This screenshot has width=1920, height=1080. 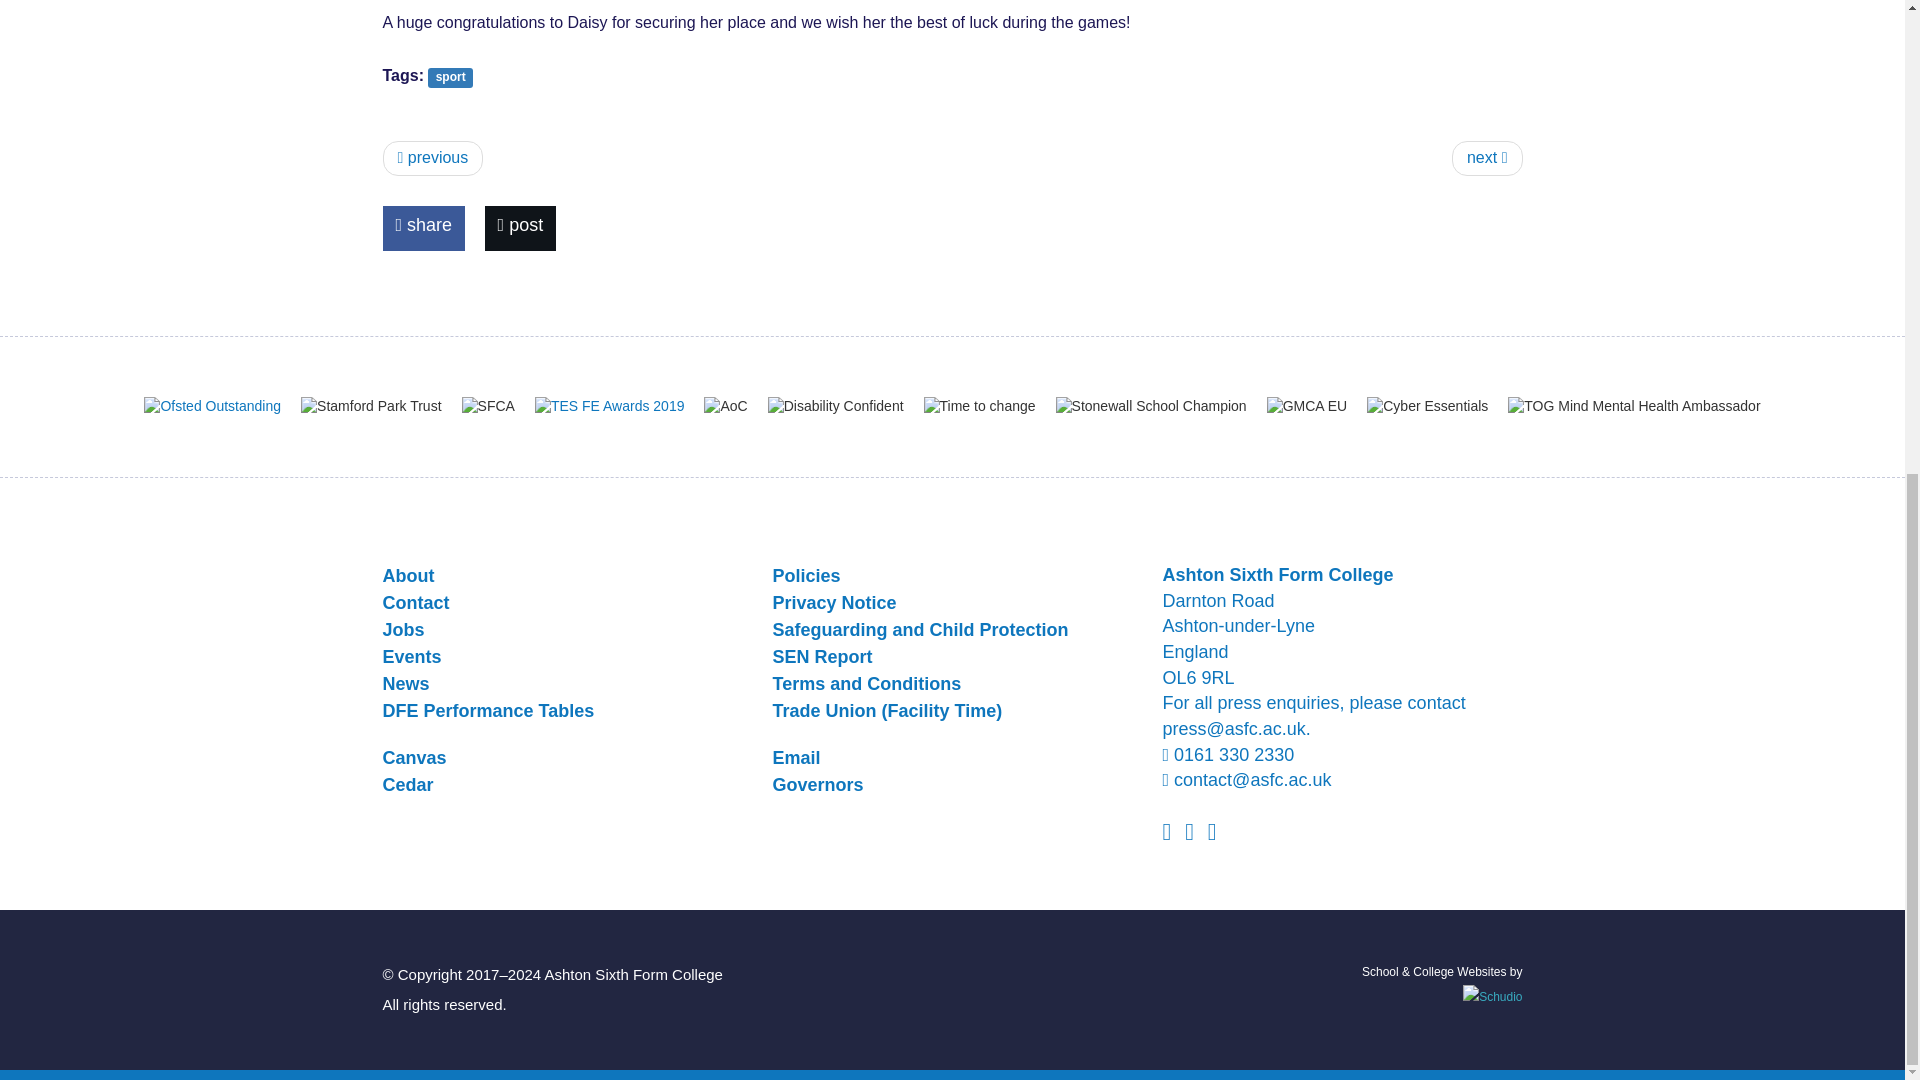 What do you see at coordinates (610, 406) in the screenshot?
I see `TES FE Awards 2019` at bounding box center [610, 406].